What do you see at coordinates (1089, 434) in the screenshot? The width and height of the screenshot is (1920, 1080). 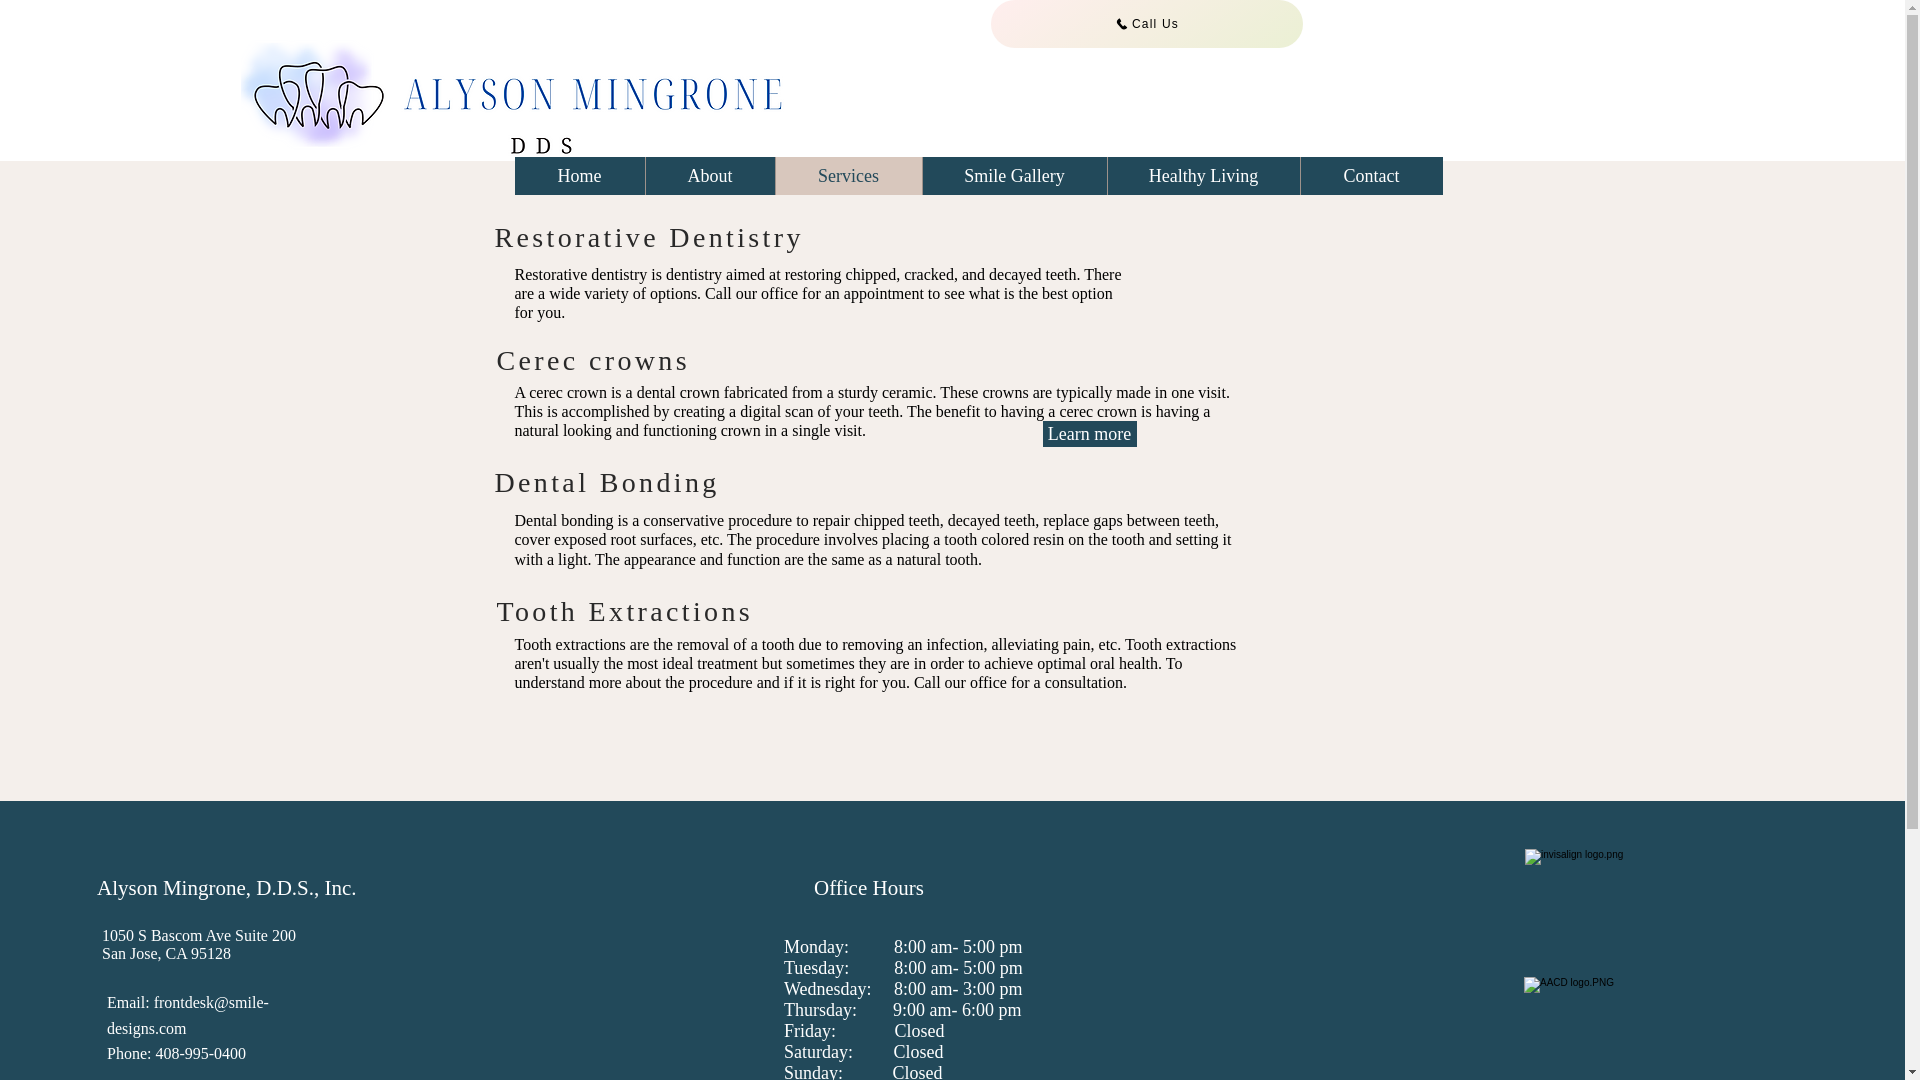 I see `Learn more` at bounding box center [1089, 434].